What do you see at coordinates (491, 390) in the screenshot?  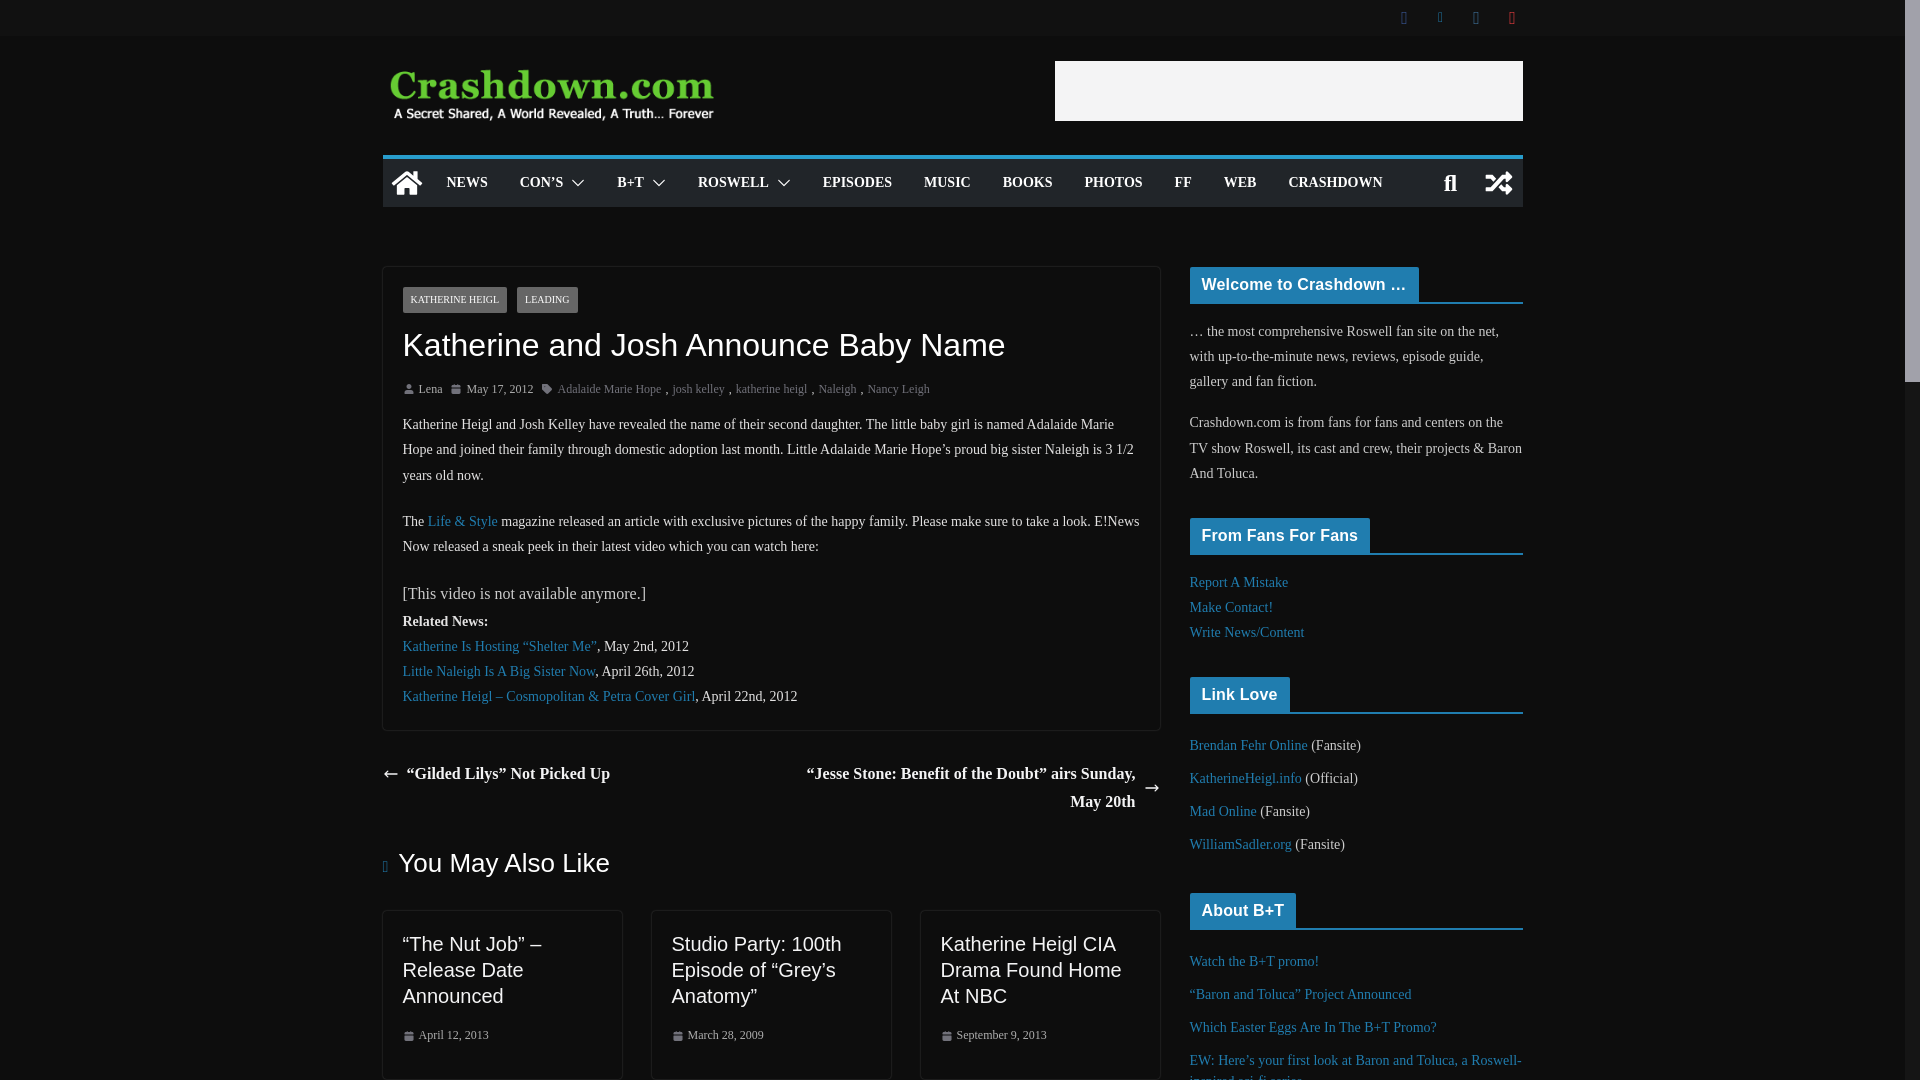 I see `May 17, 2012` at bounding box center [491, 390].